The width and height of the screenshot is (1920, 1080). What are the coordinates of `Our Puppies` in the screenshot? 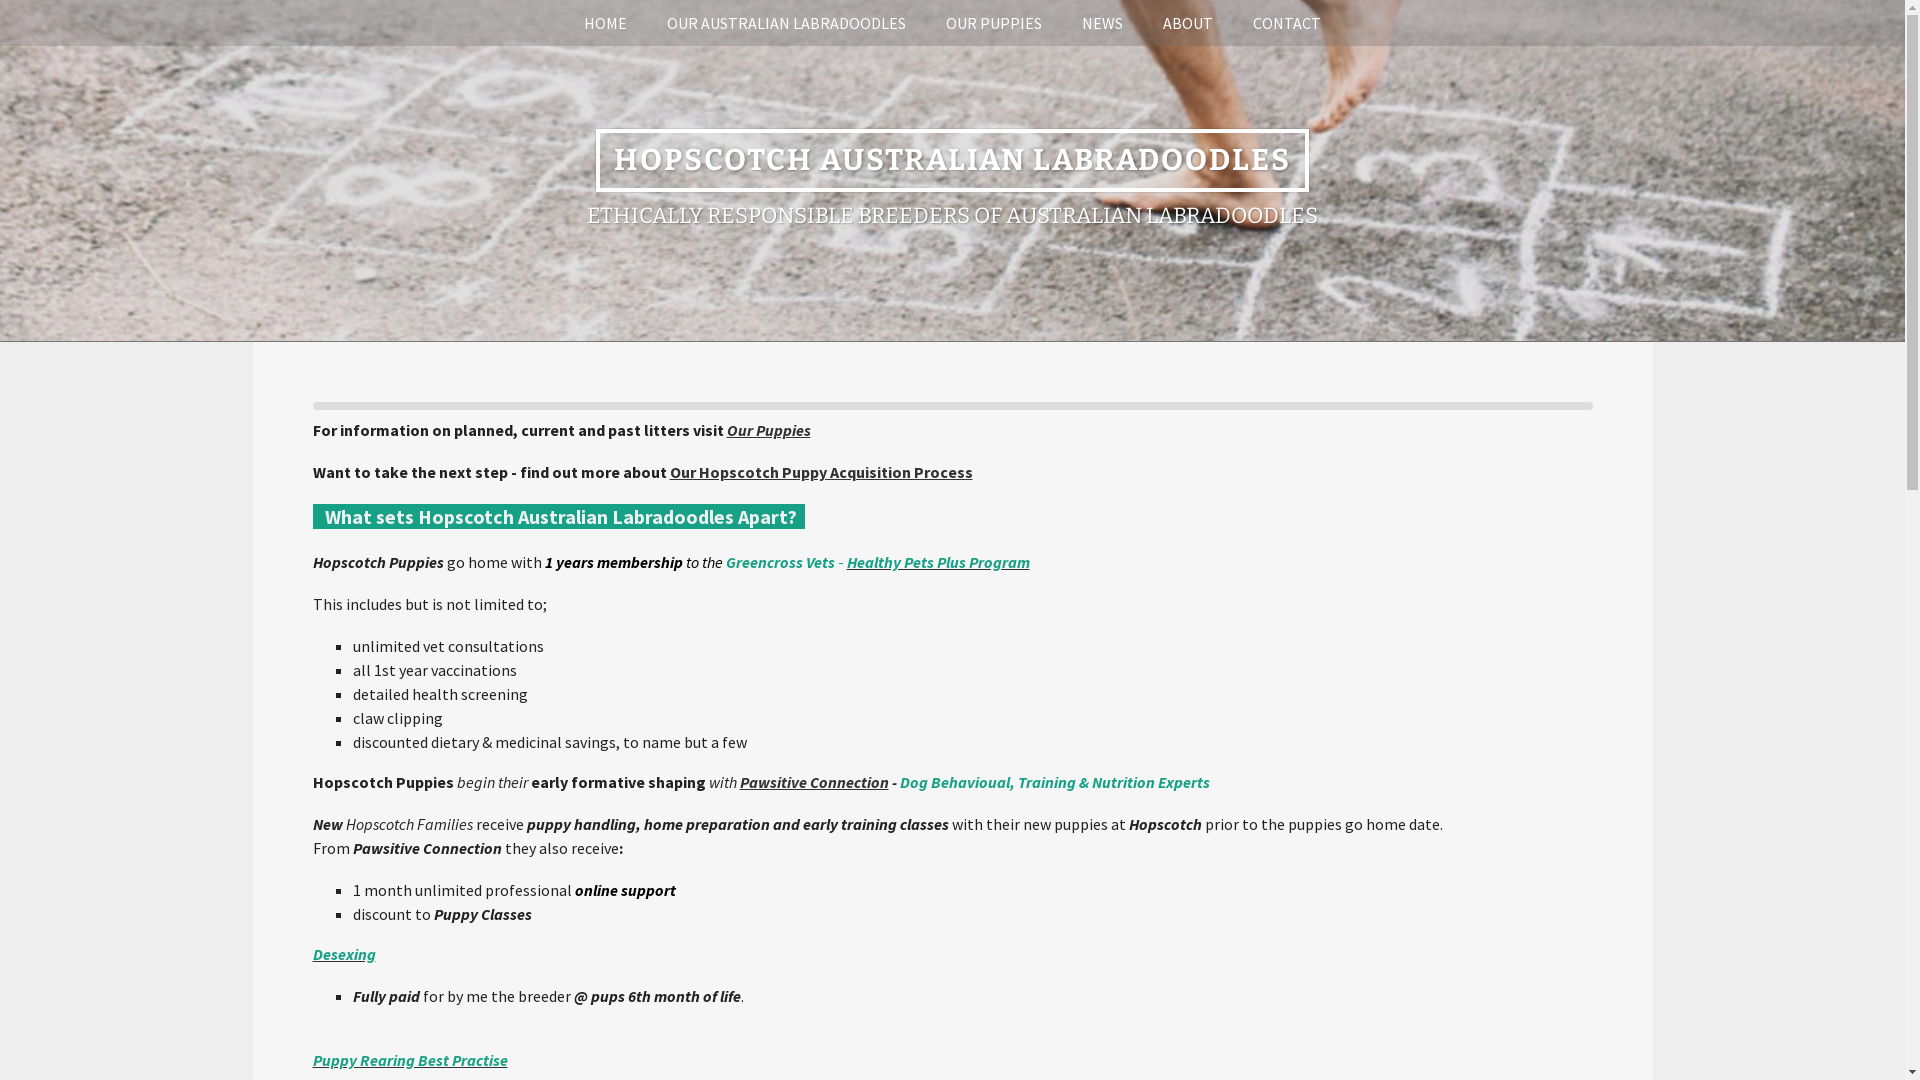 It's located at (768, 430).